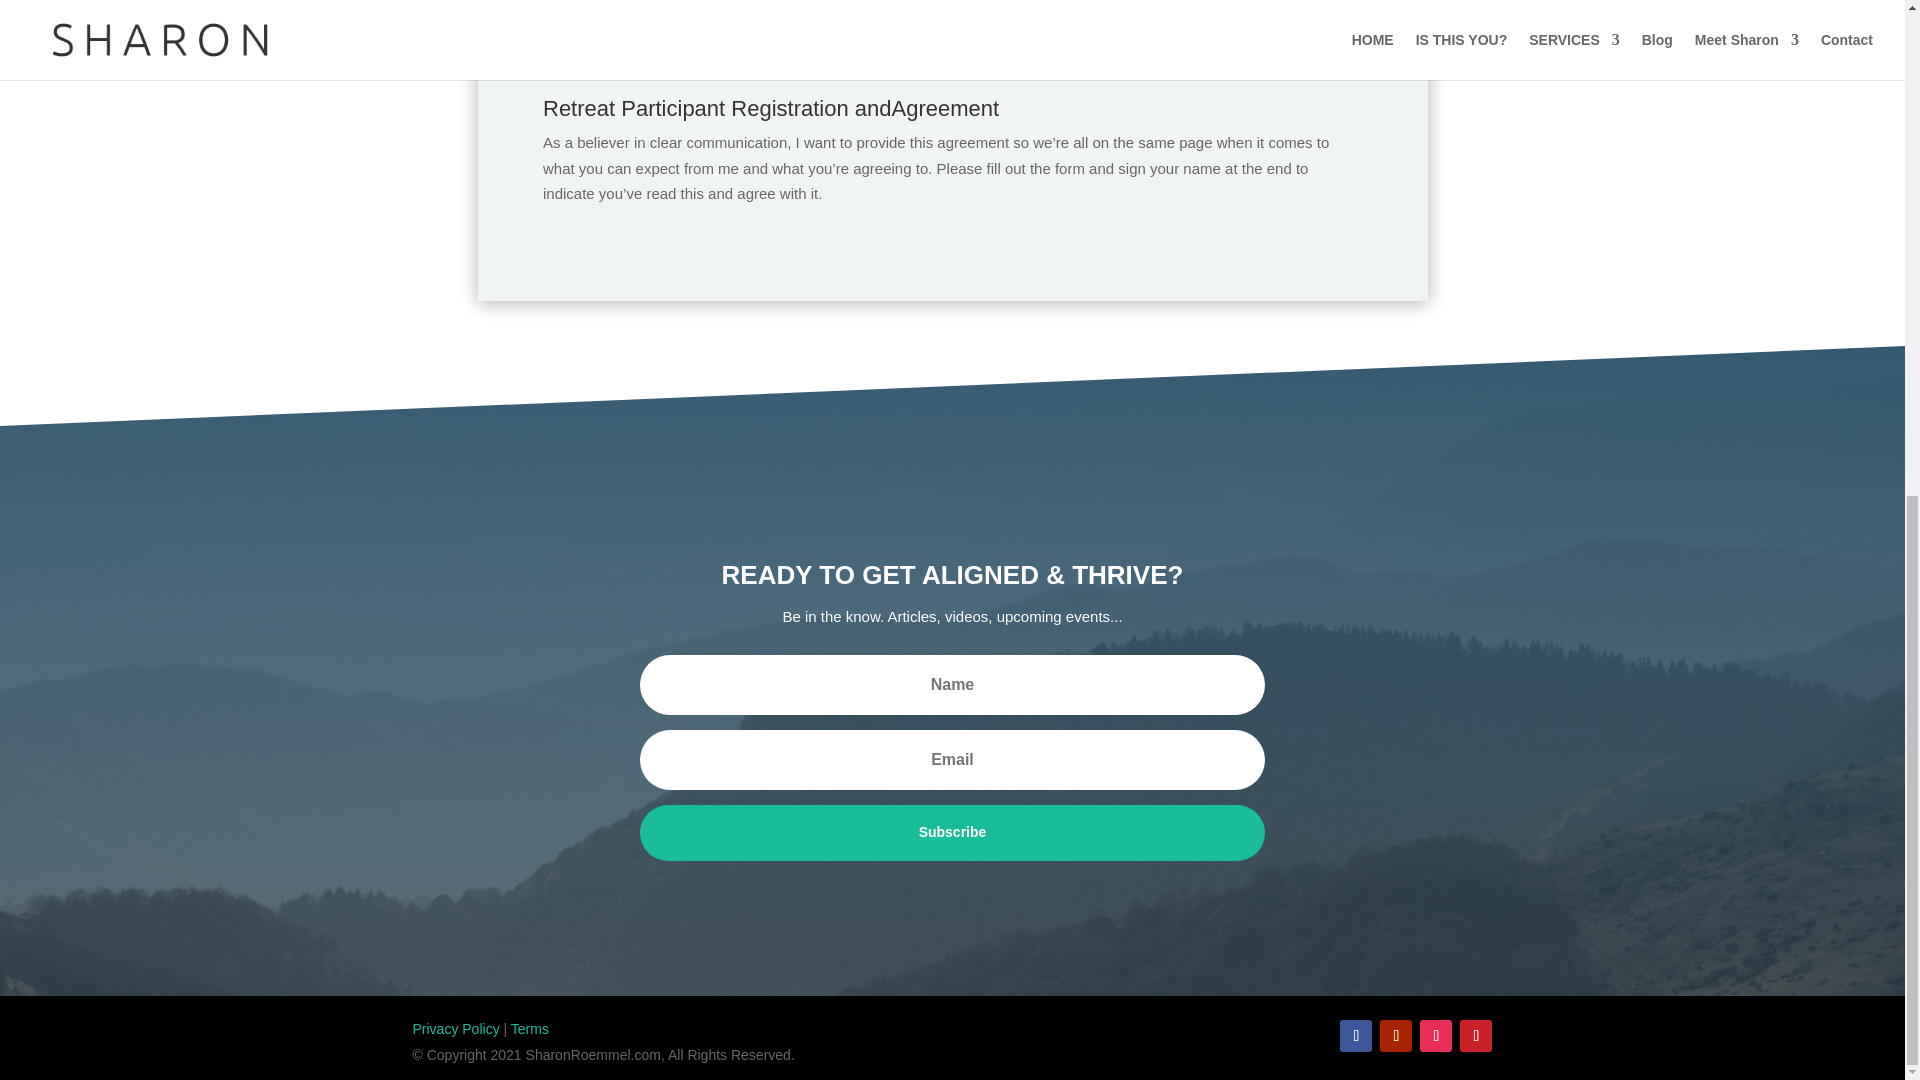 This screenshot has height=1080, width=1920. Describe the element at coordinates (1356, 1035) in the screenshot. I see `Follow on Facebook` at that location.